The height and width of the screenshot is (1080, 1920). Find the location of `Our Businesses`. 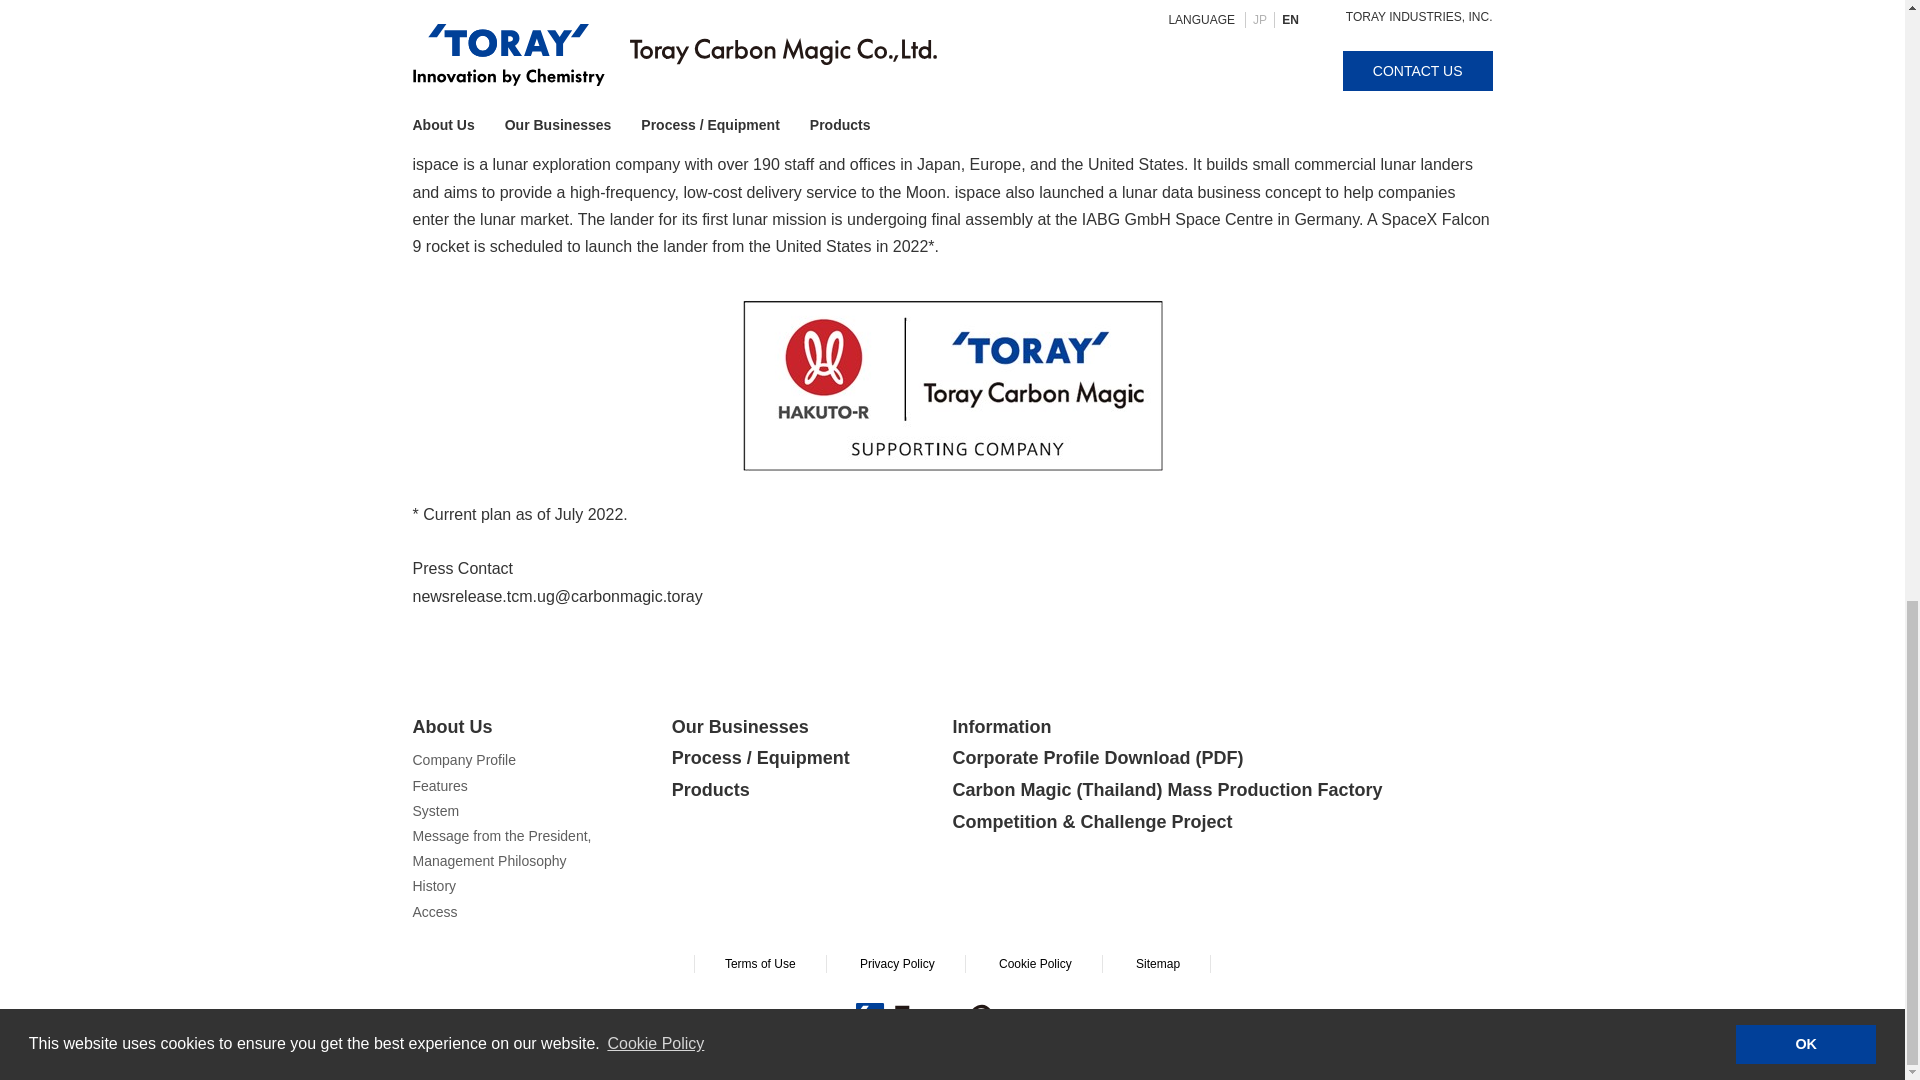

Our Businesses is located at coordinates (802, 728).